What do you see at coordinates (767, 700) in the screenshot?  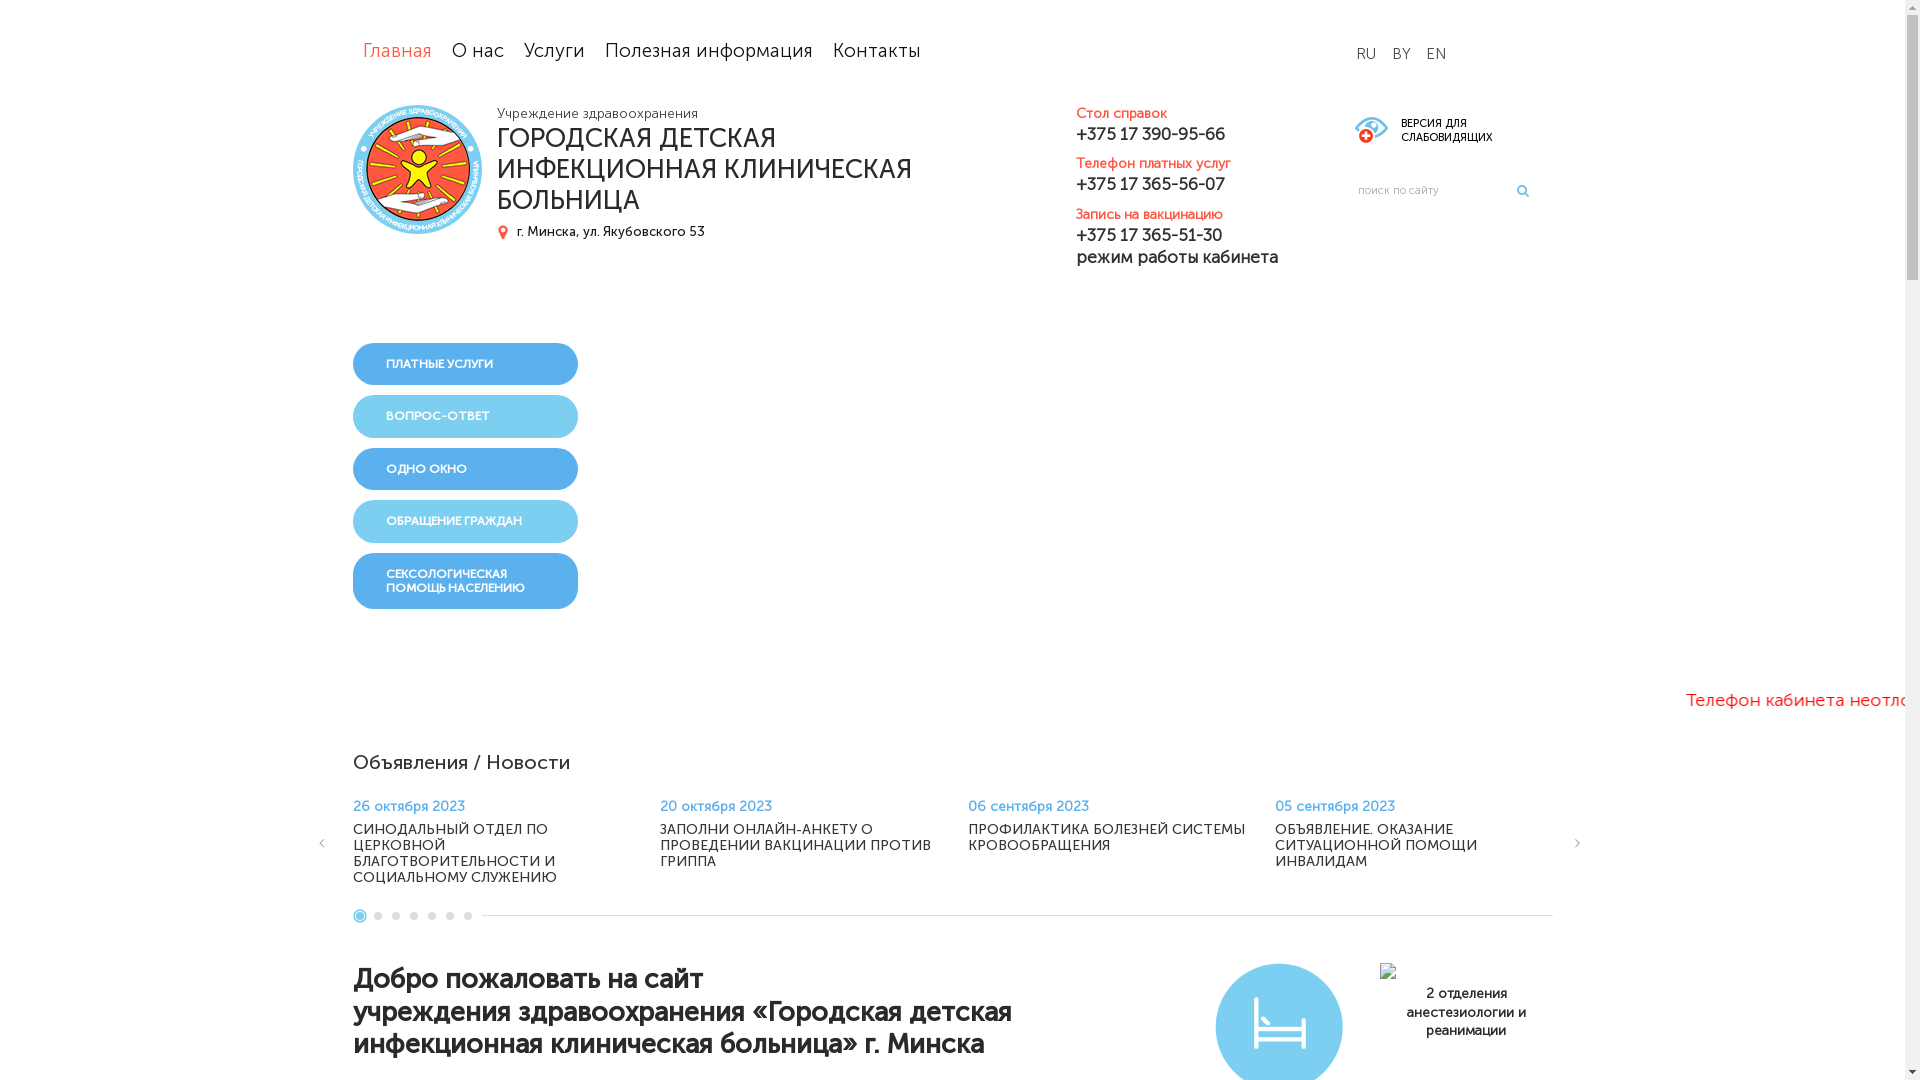 I see `+375 17 357-41-42` at bounding box center [767, 700].